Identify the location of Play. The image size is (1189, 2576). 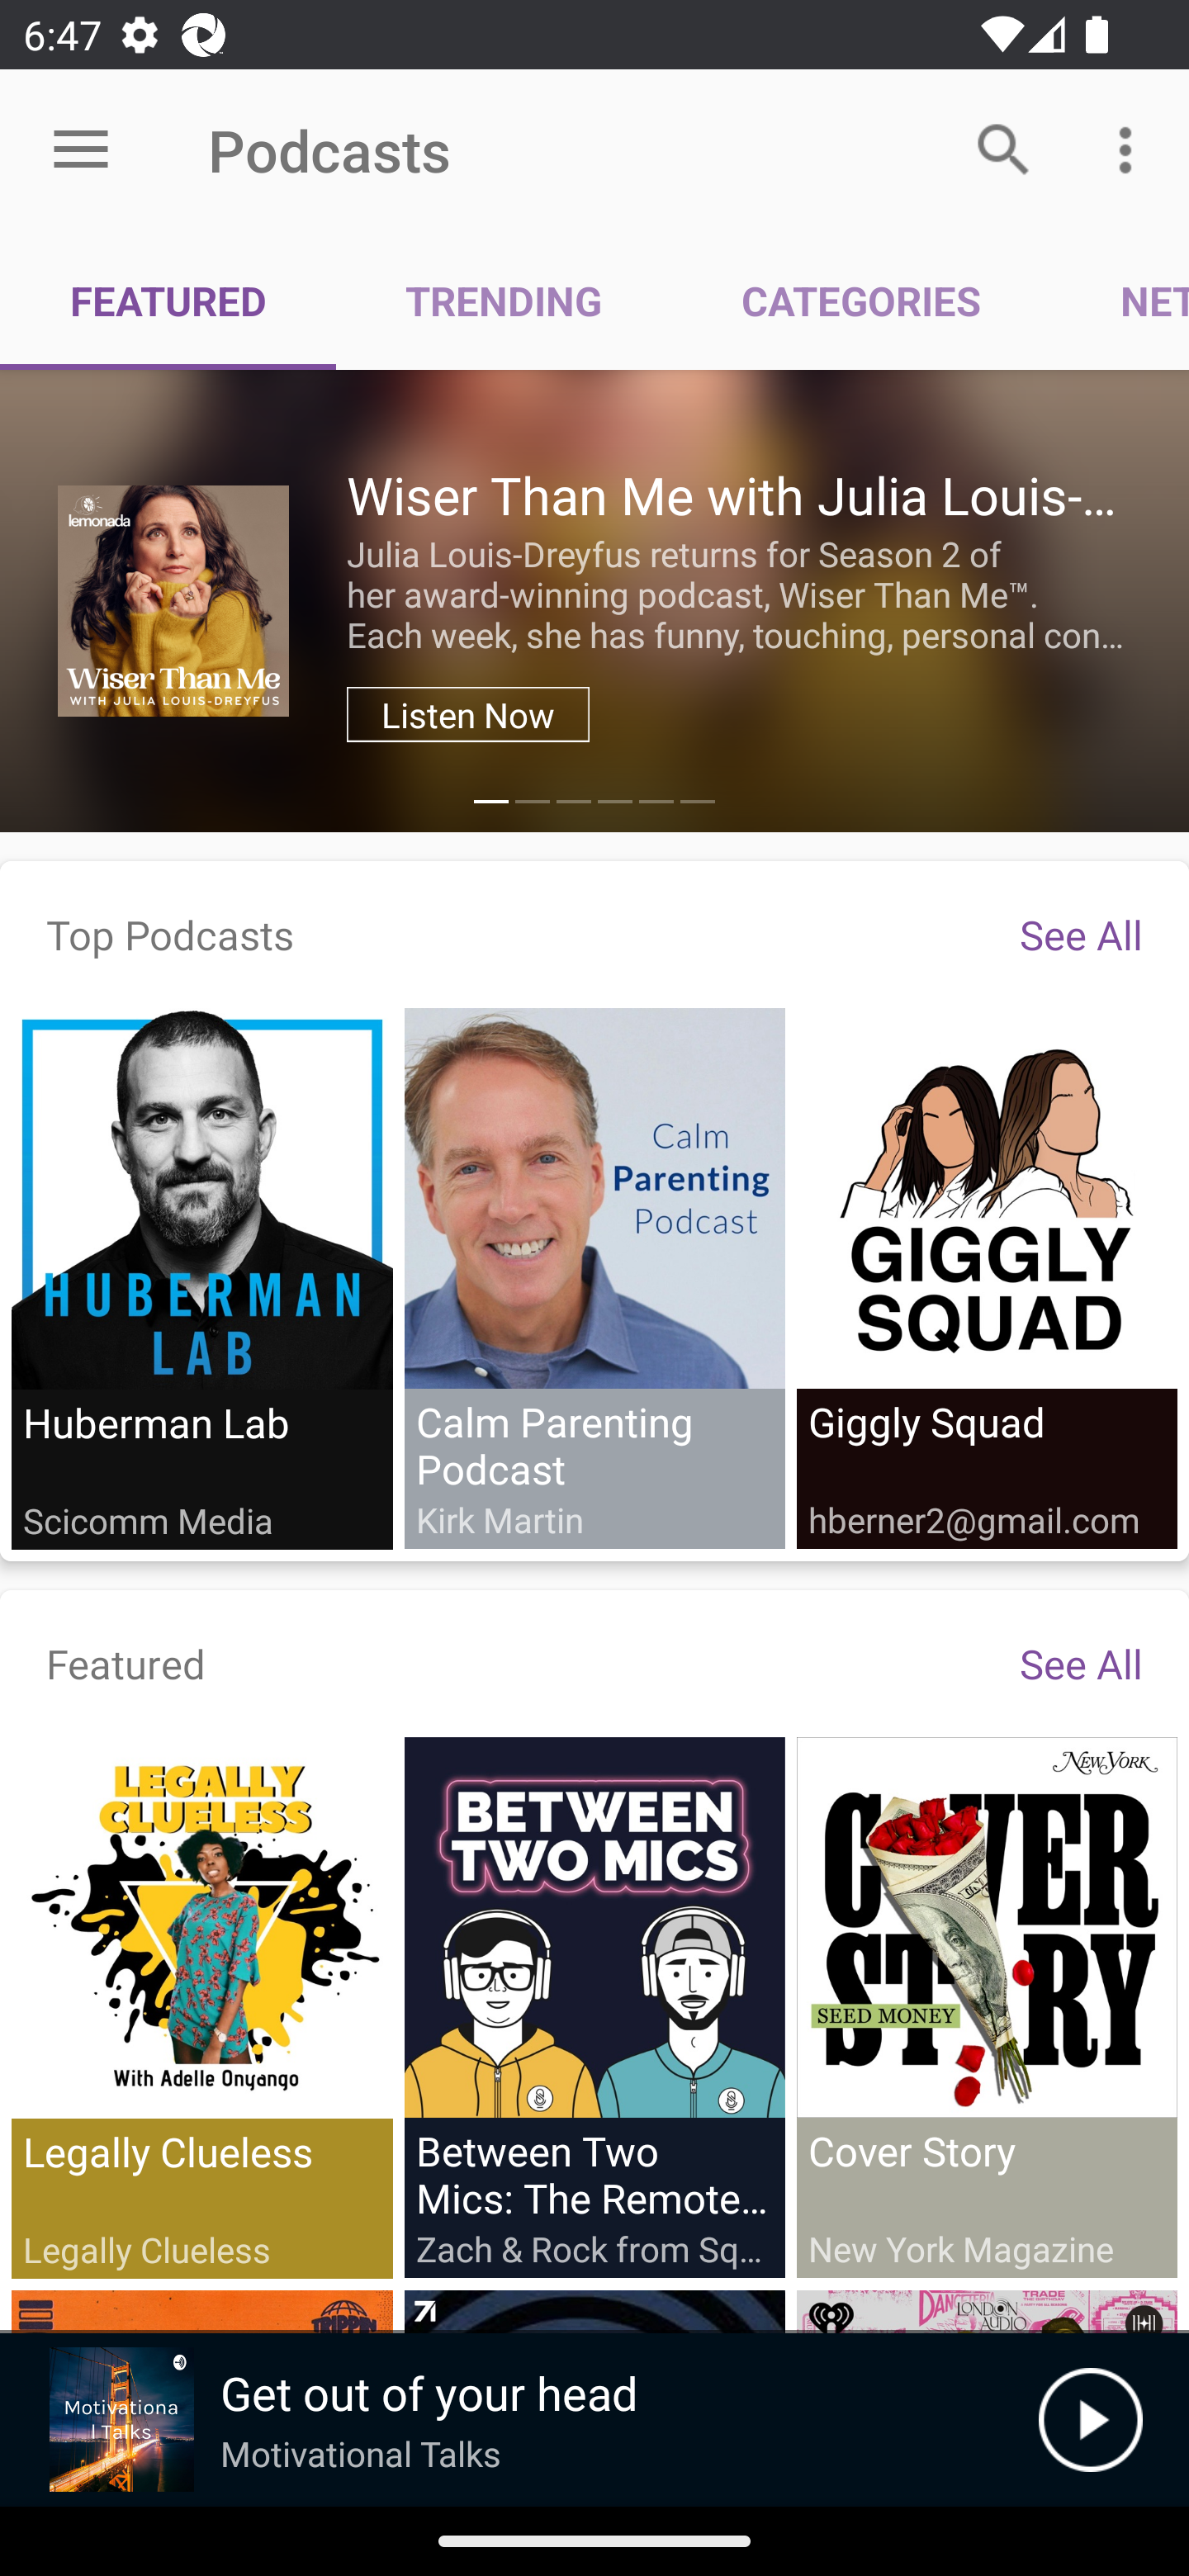
(1090, 2420).